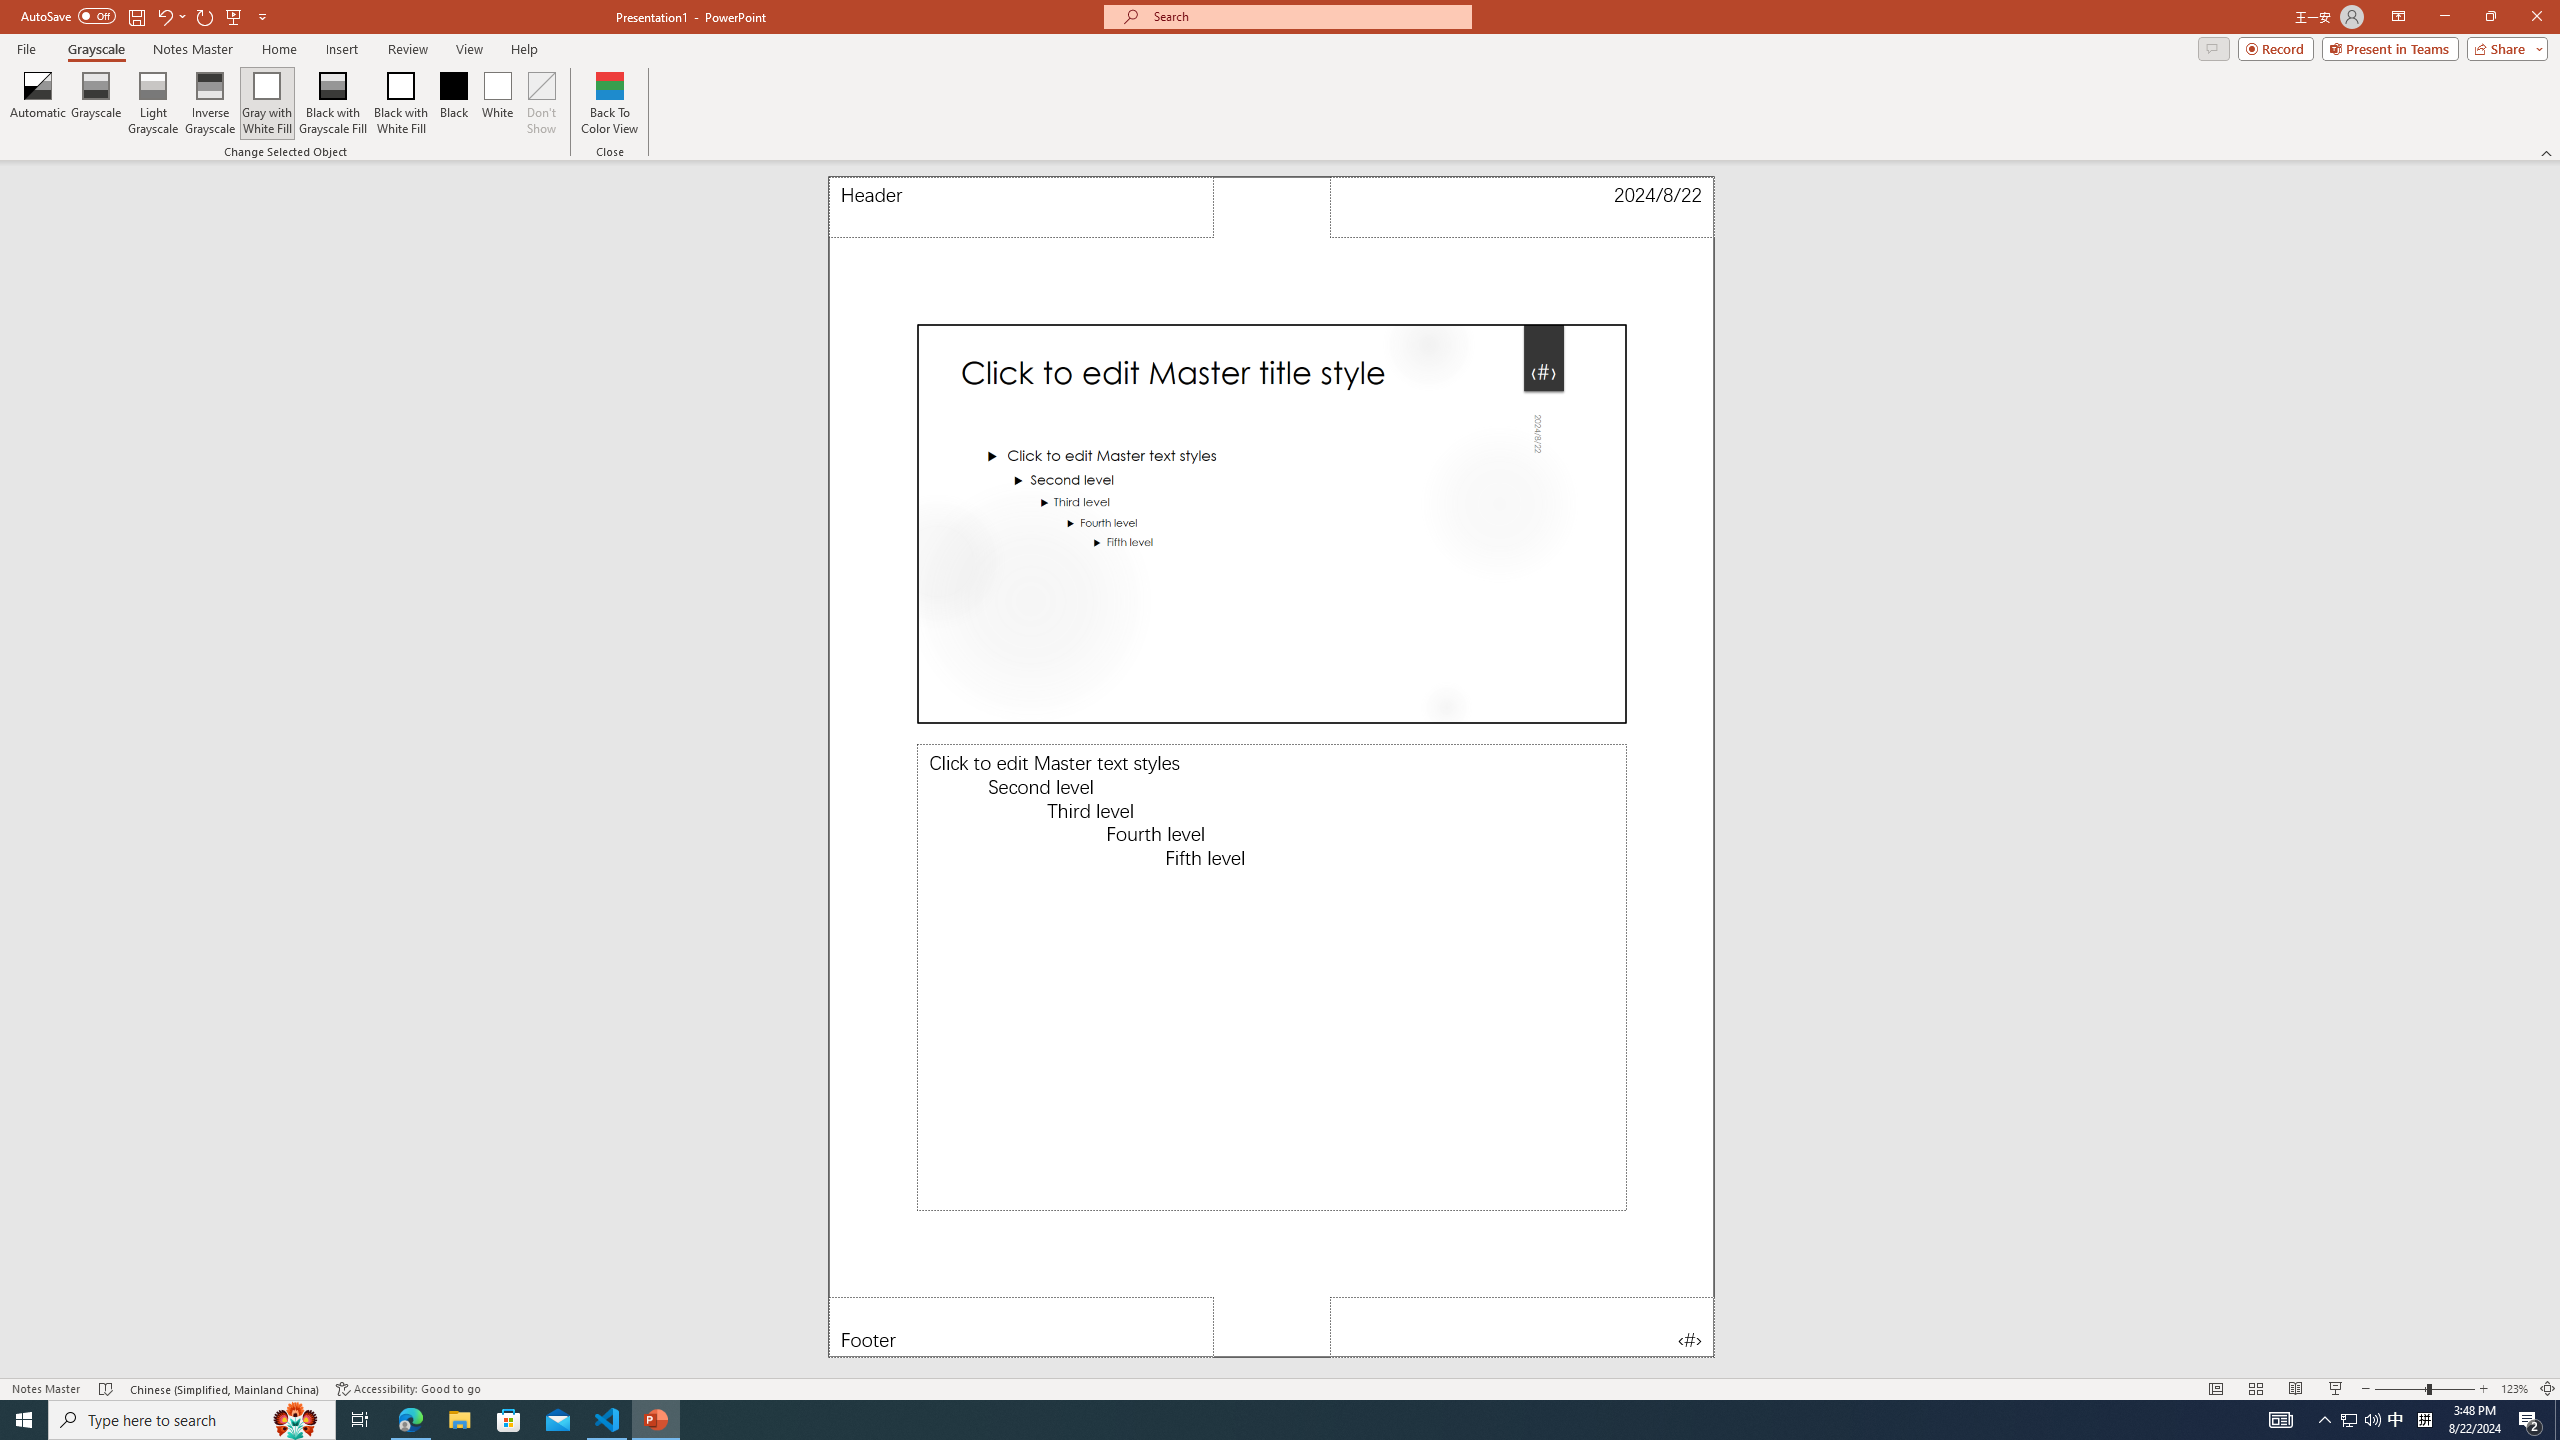 This screenshot has width=2560, height=1440. Describe the element at coordinates (609, 103) in the screenshot. I see `Back To Color View` at that location.